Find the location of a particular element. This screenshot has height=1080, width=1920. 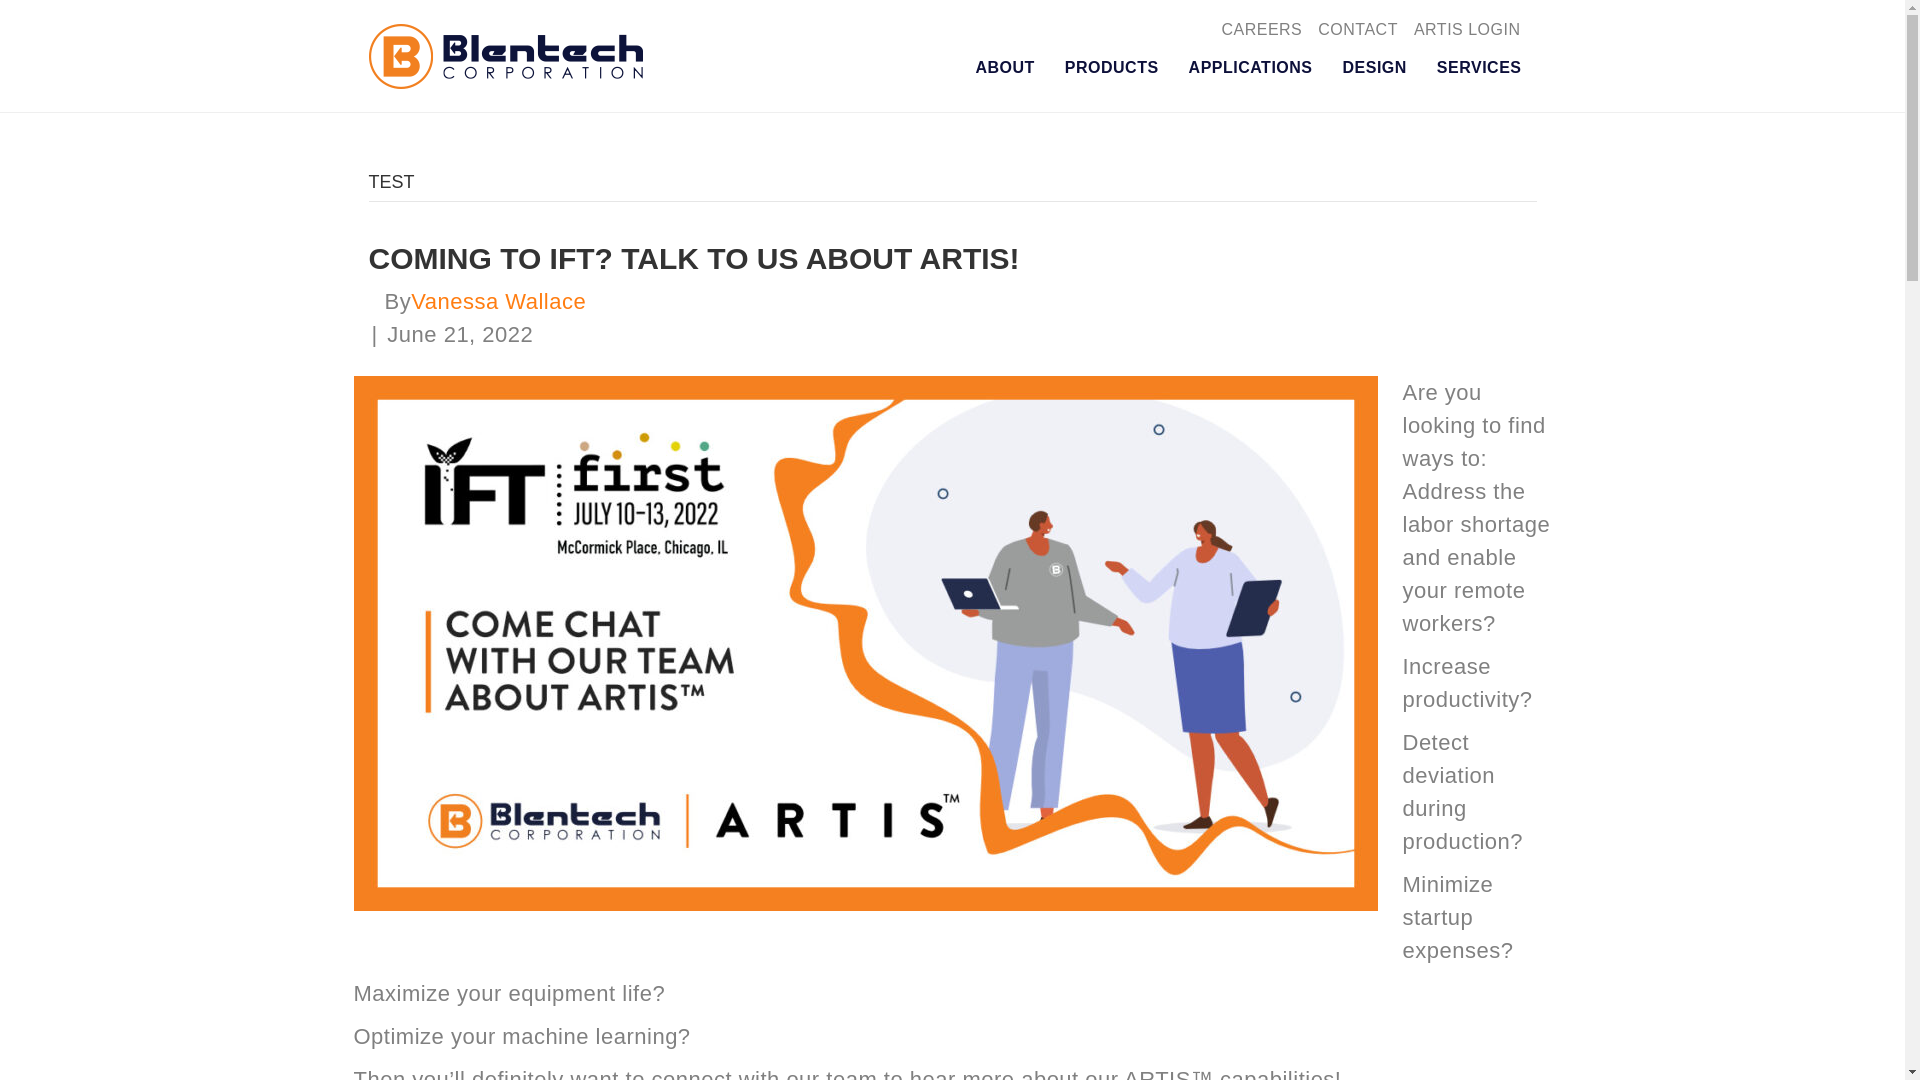

Coming to IFT?  Talk to us about ARTIS! is located at coordinates (866, 642).